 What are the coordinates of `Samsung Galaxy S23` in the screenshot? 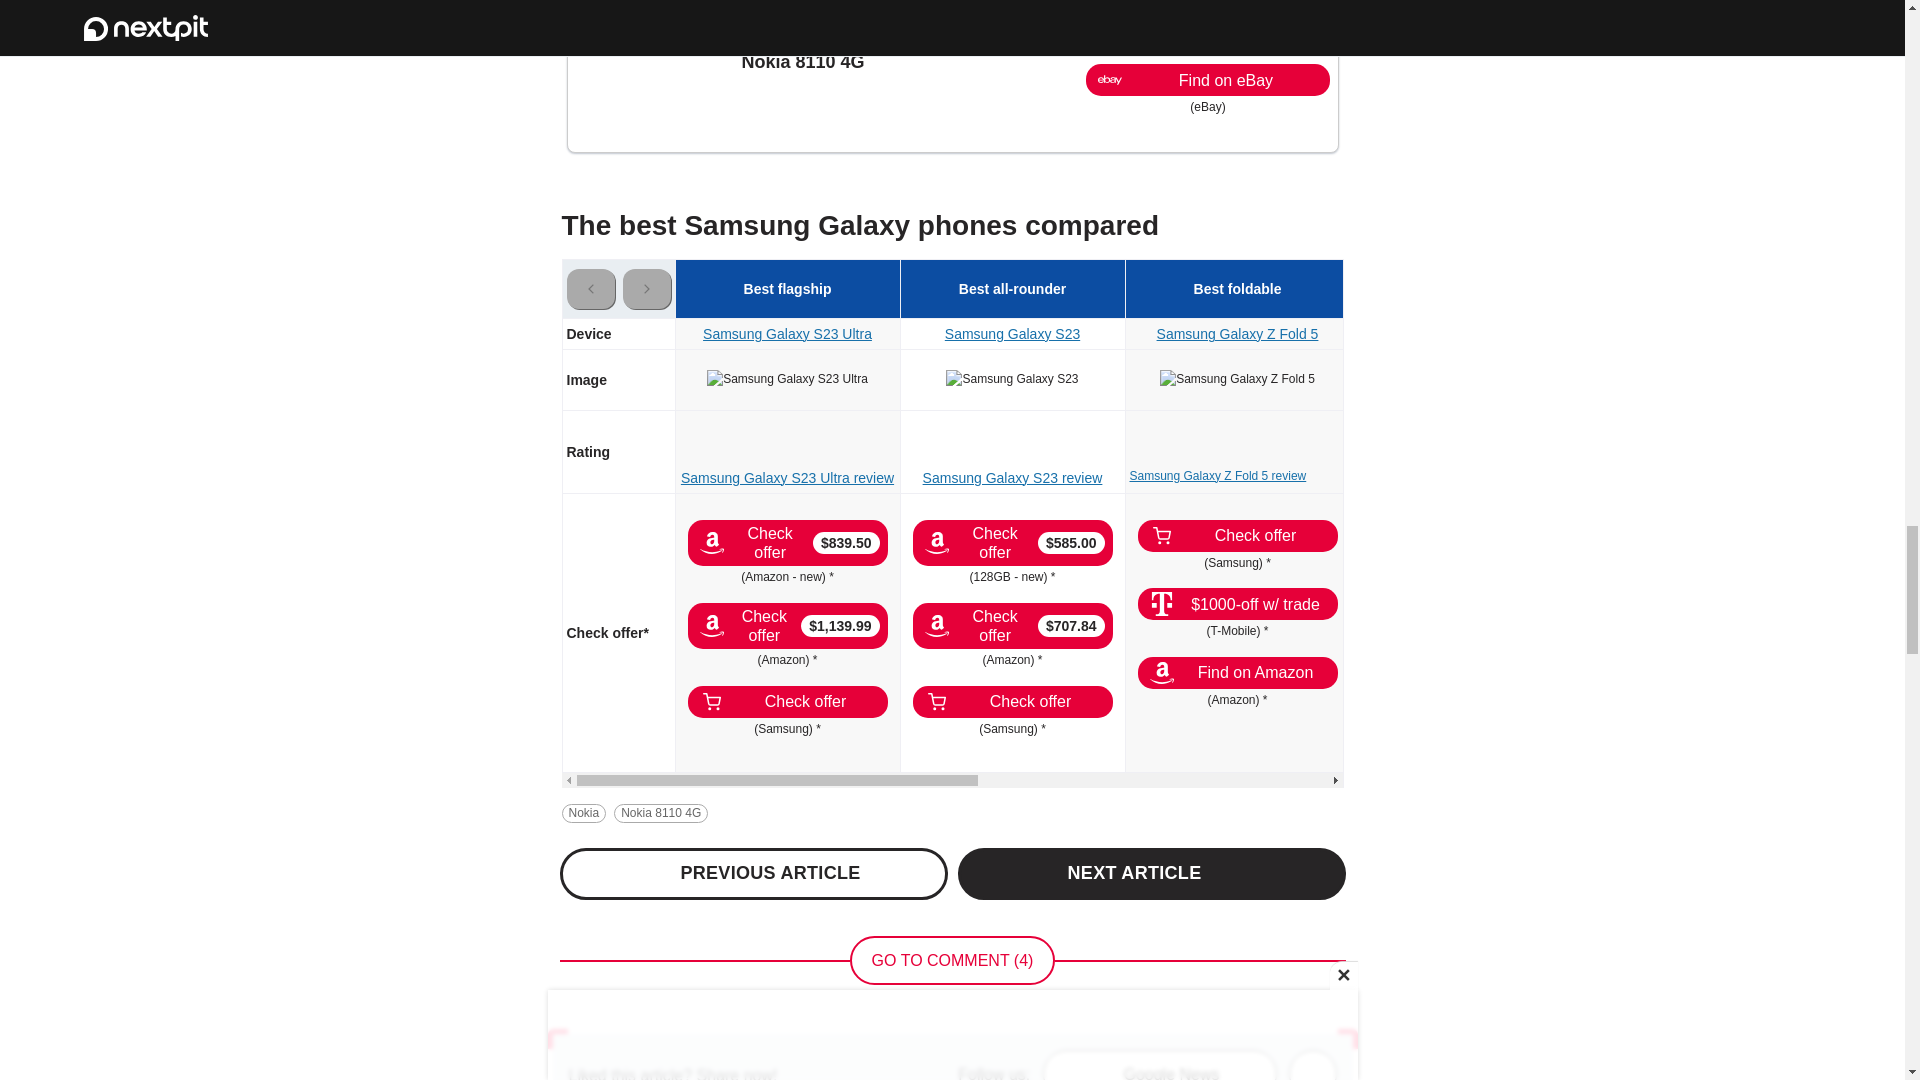 It's located at (1012, 379).